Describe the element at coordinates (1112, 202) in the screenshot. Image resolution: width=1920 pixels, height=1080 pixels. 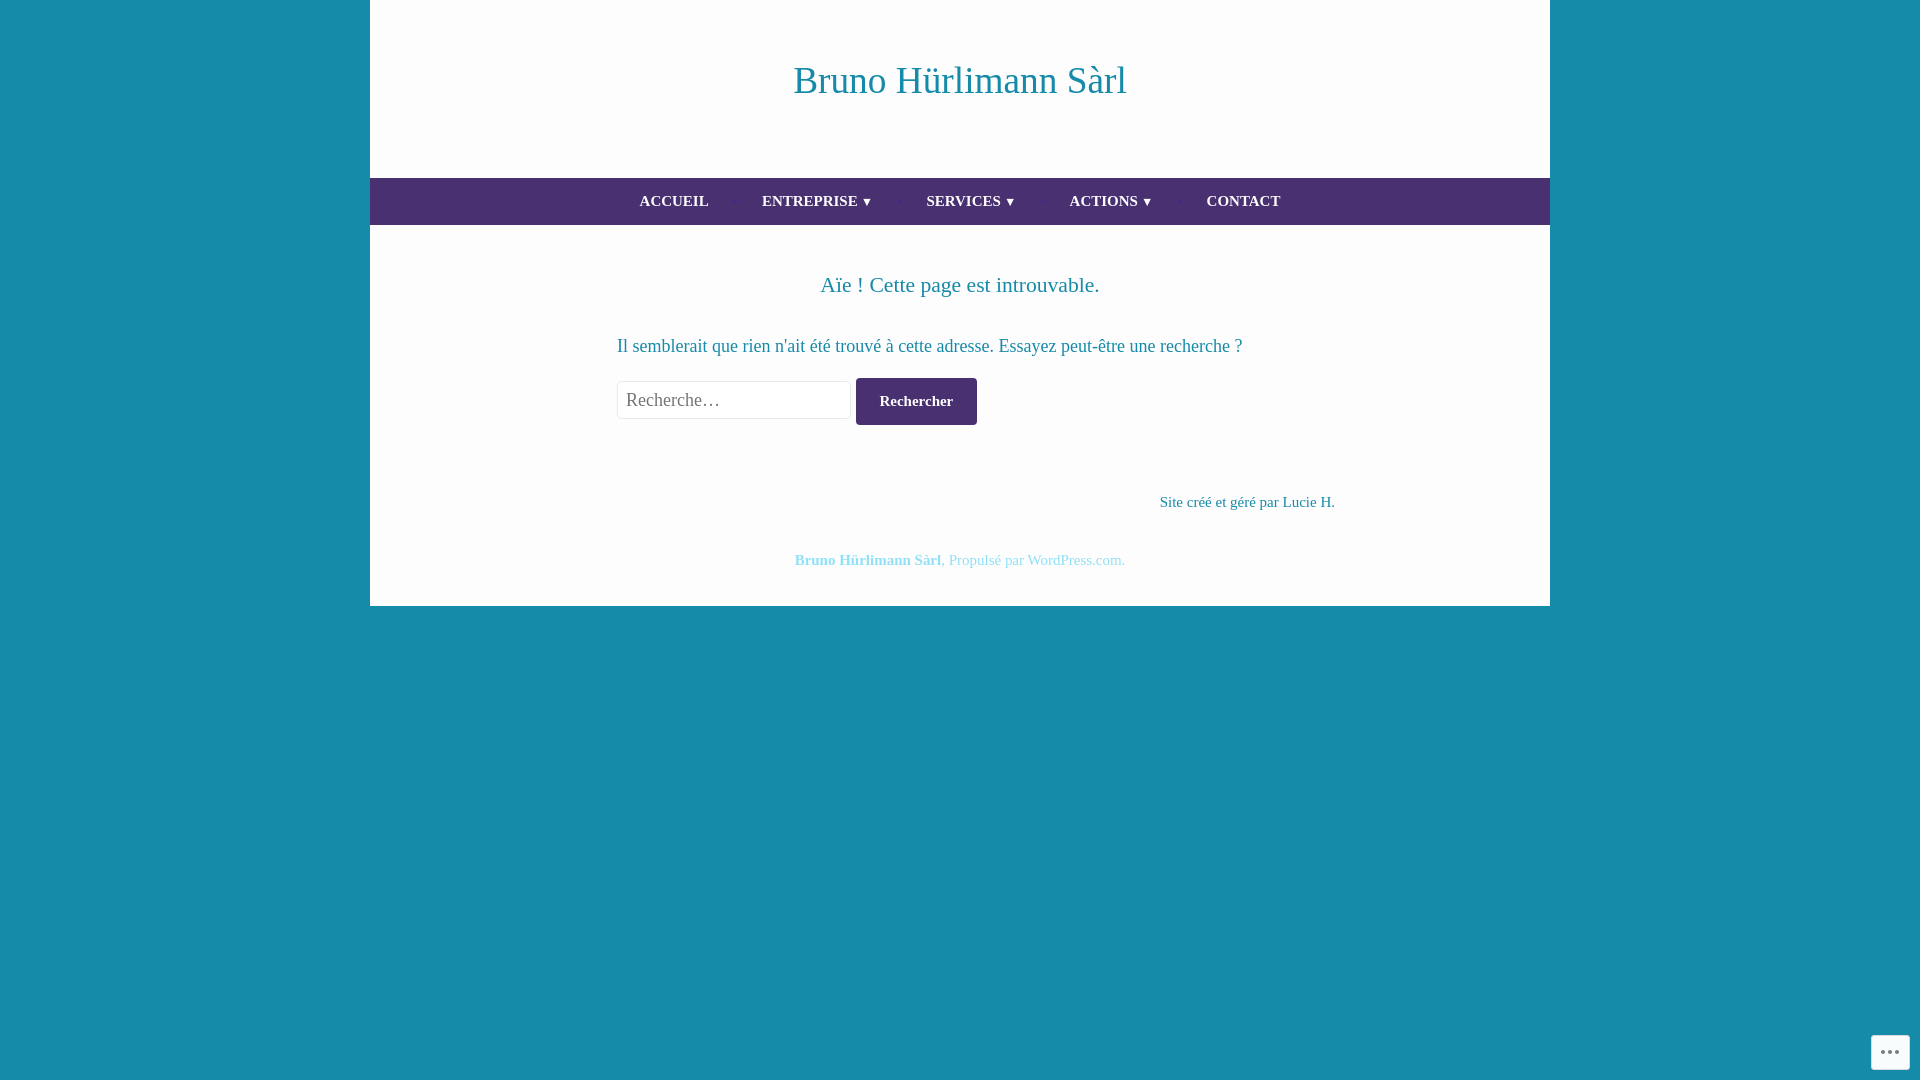
I see `ACTIONS` at that location.